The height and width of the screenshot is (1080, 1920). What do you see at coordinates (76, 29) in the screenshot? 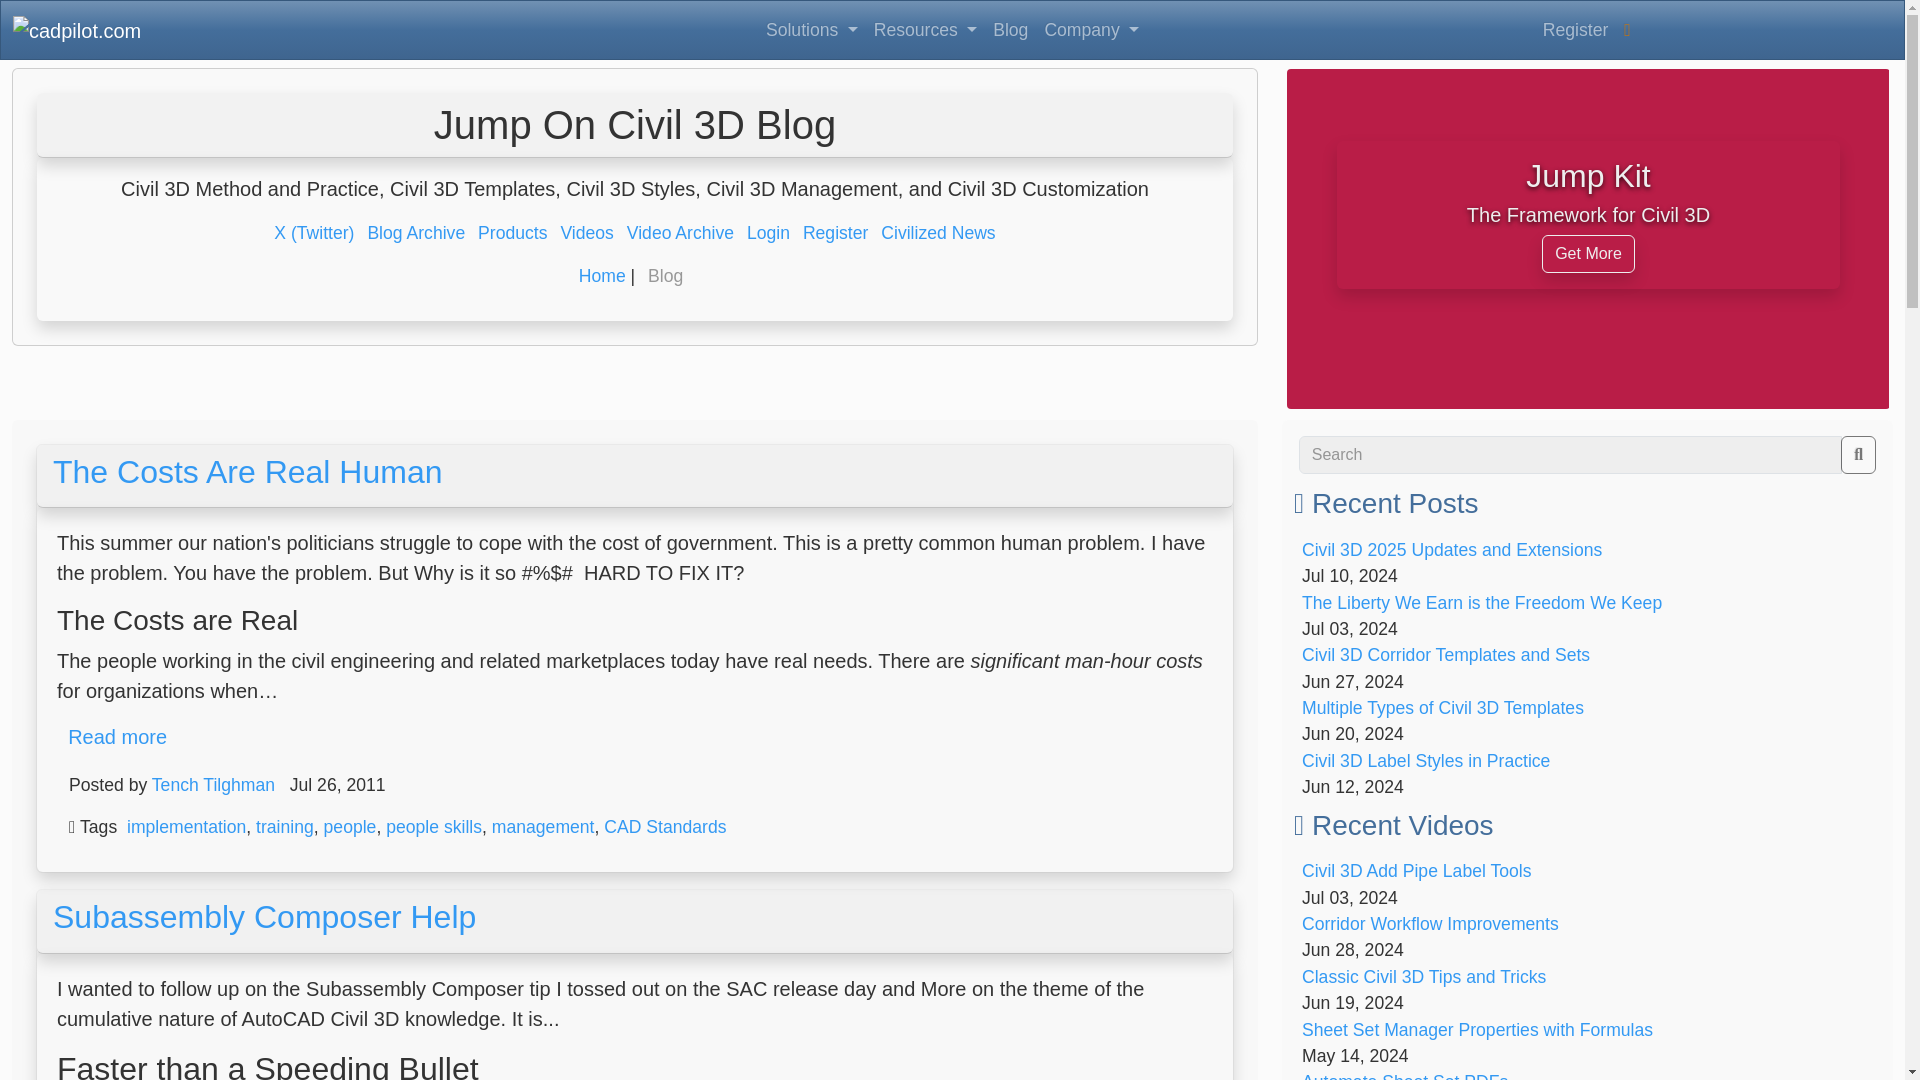
I see `cadpilot logo` at bounding box center [76, 29].